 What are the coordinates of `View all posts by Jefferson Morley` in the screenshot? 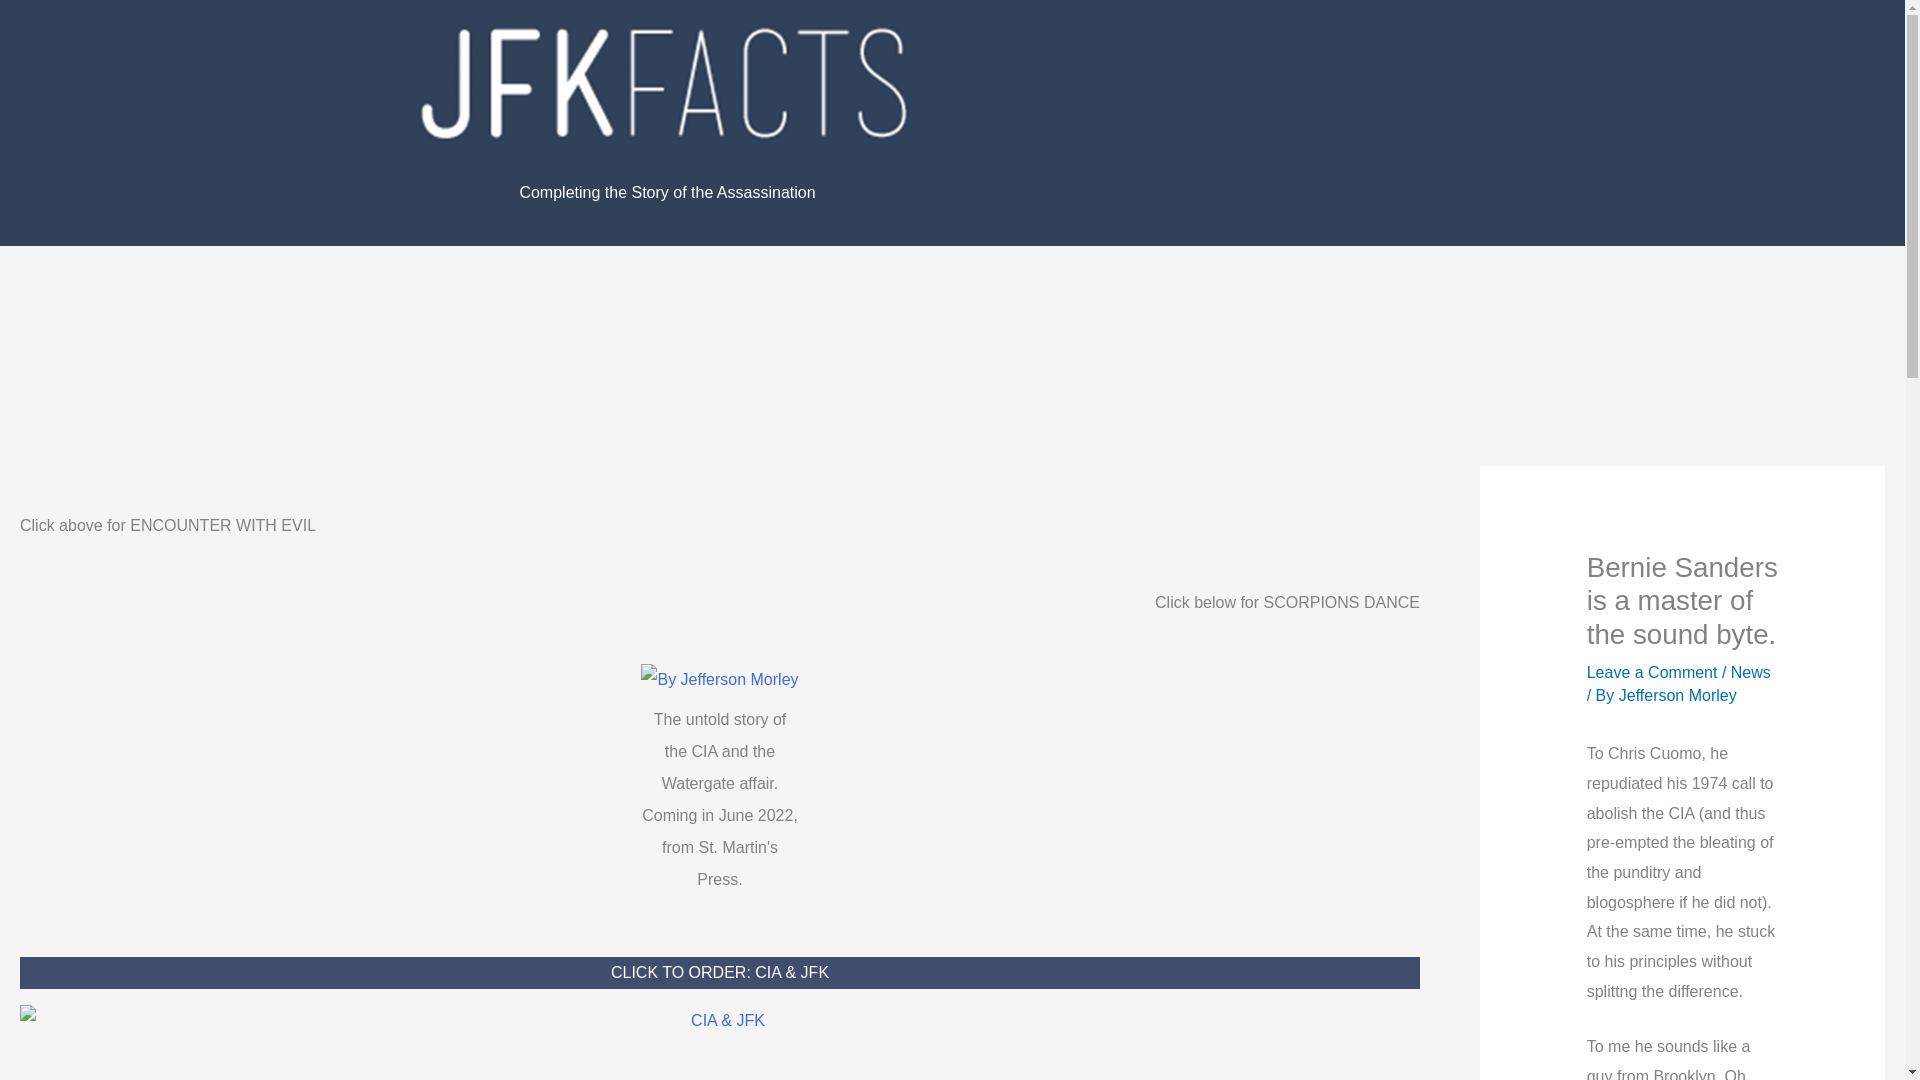 It's located at (1678, 695).